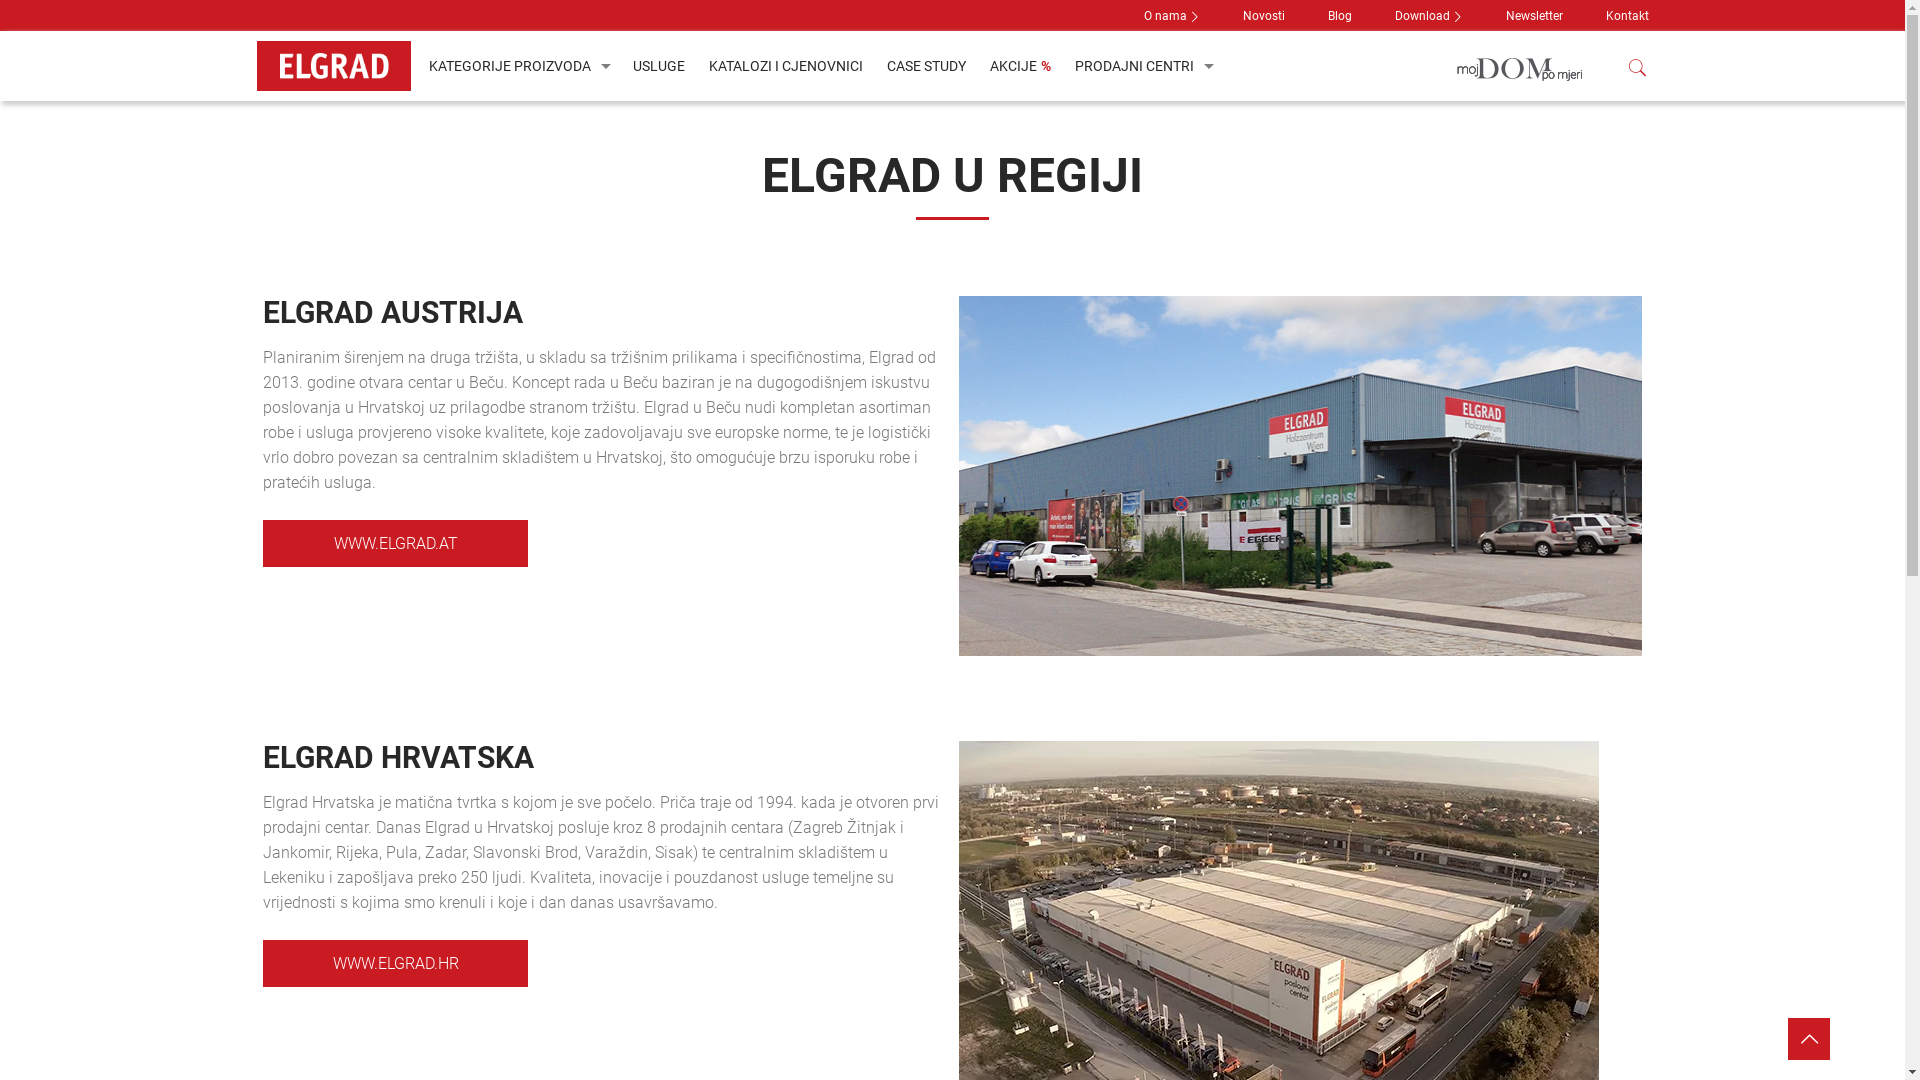 The image size is (1920, 1080). Describe the element at coordinates (1263, 16) in the screenshot. I see `Novosti` at that location.